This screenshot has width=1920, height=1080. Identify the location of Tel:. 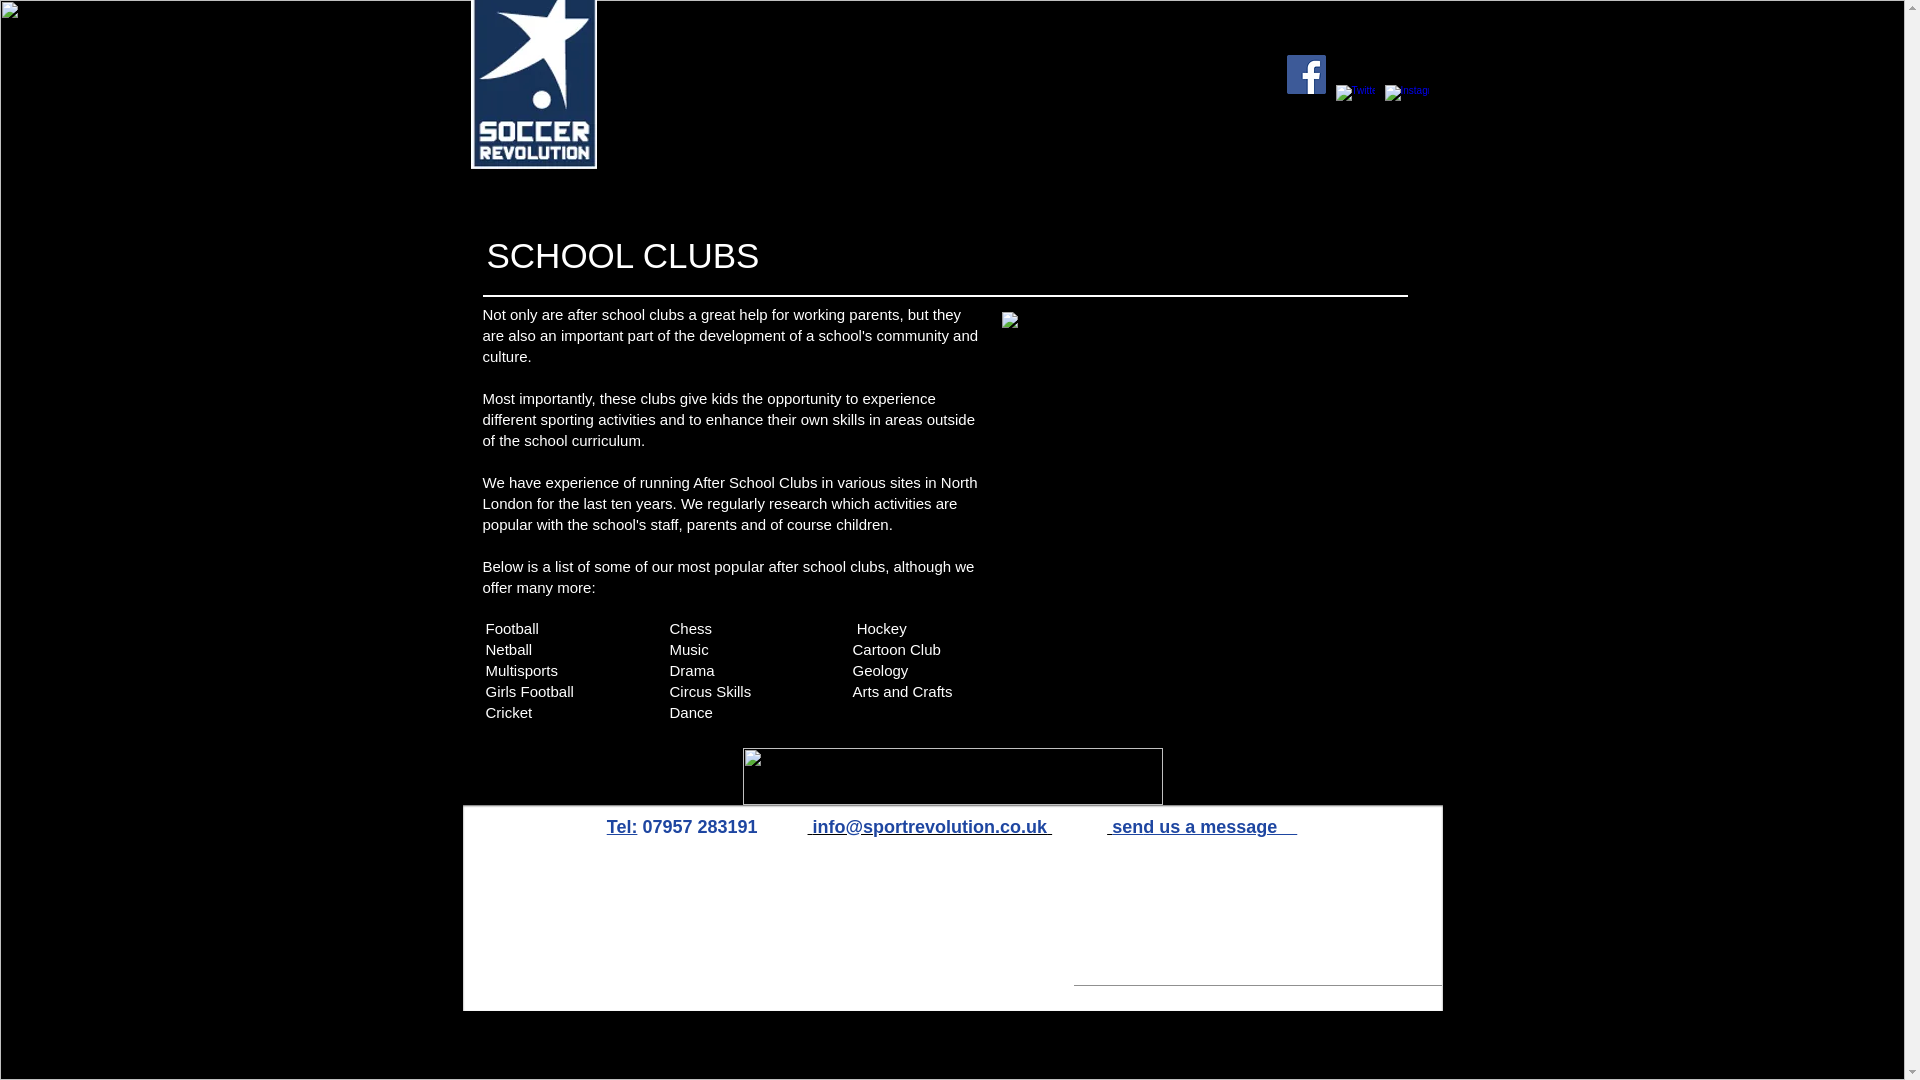
(622, 826).